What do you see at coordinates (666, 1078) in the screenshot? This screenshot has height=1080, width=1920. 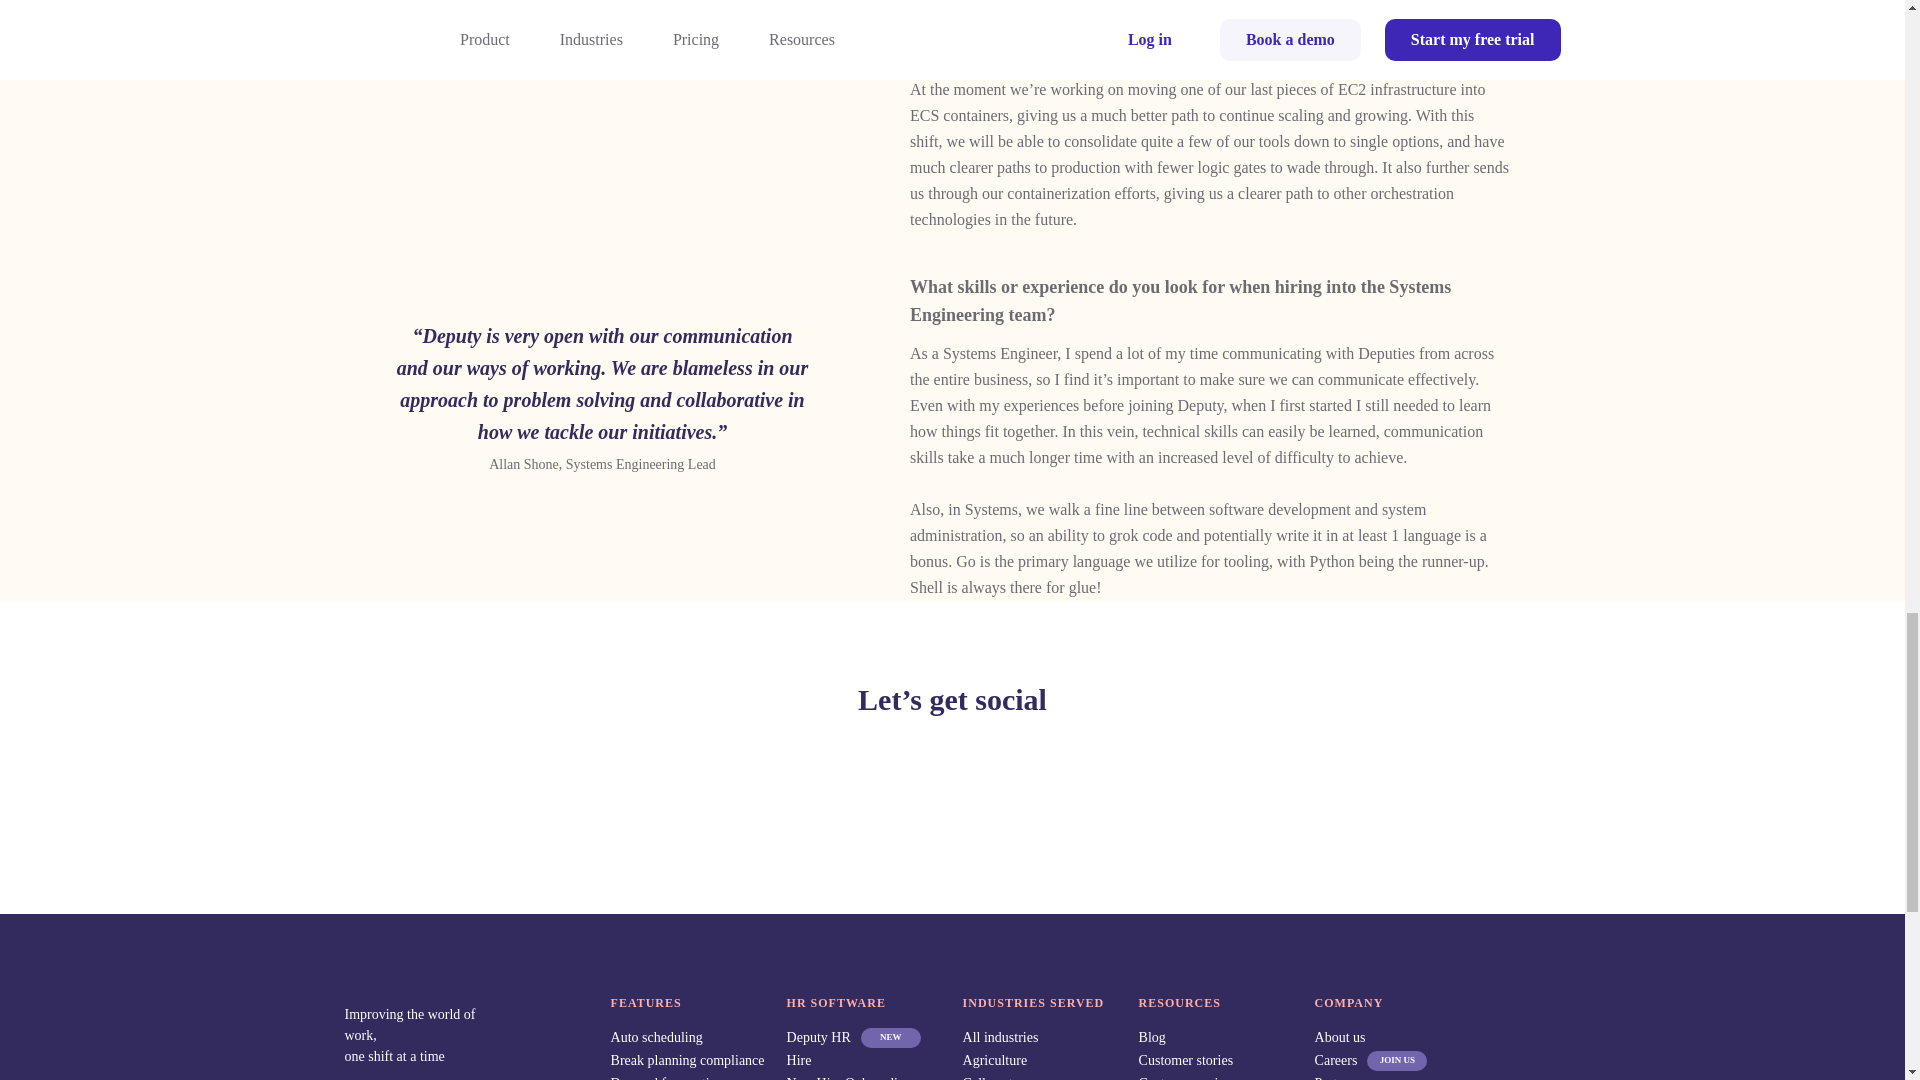 I see `Demand forecasting` at bounding box center [666, 1078].